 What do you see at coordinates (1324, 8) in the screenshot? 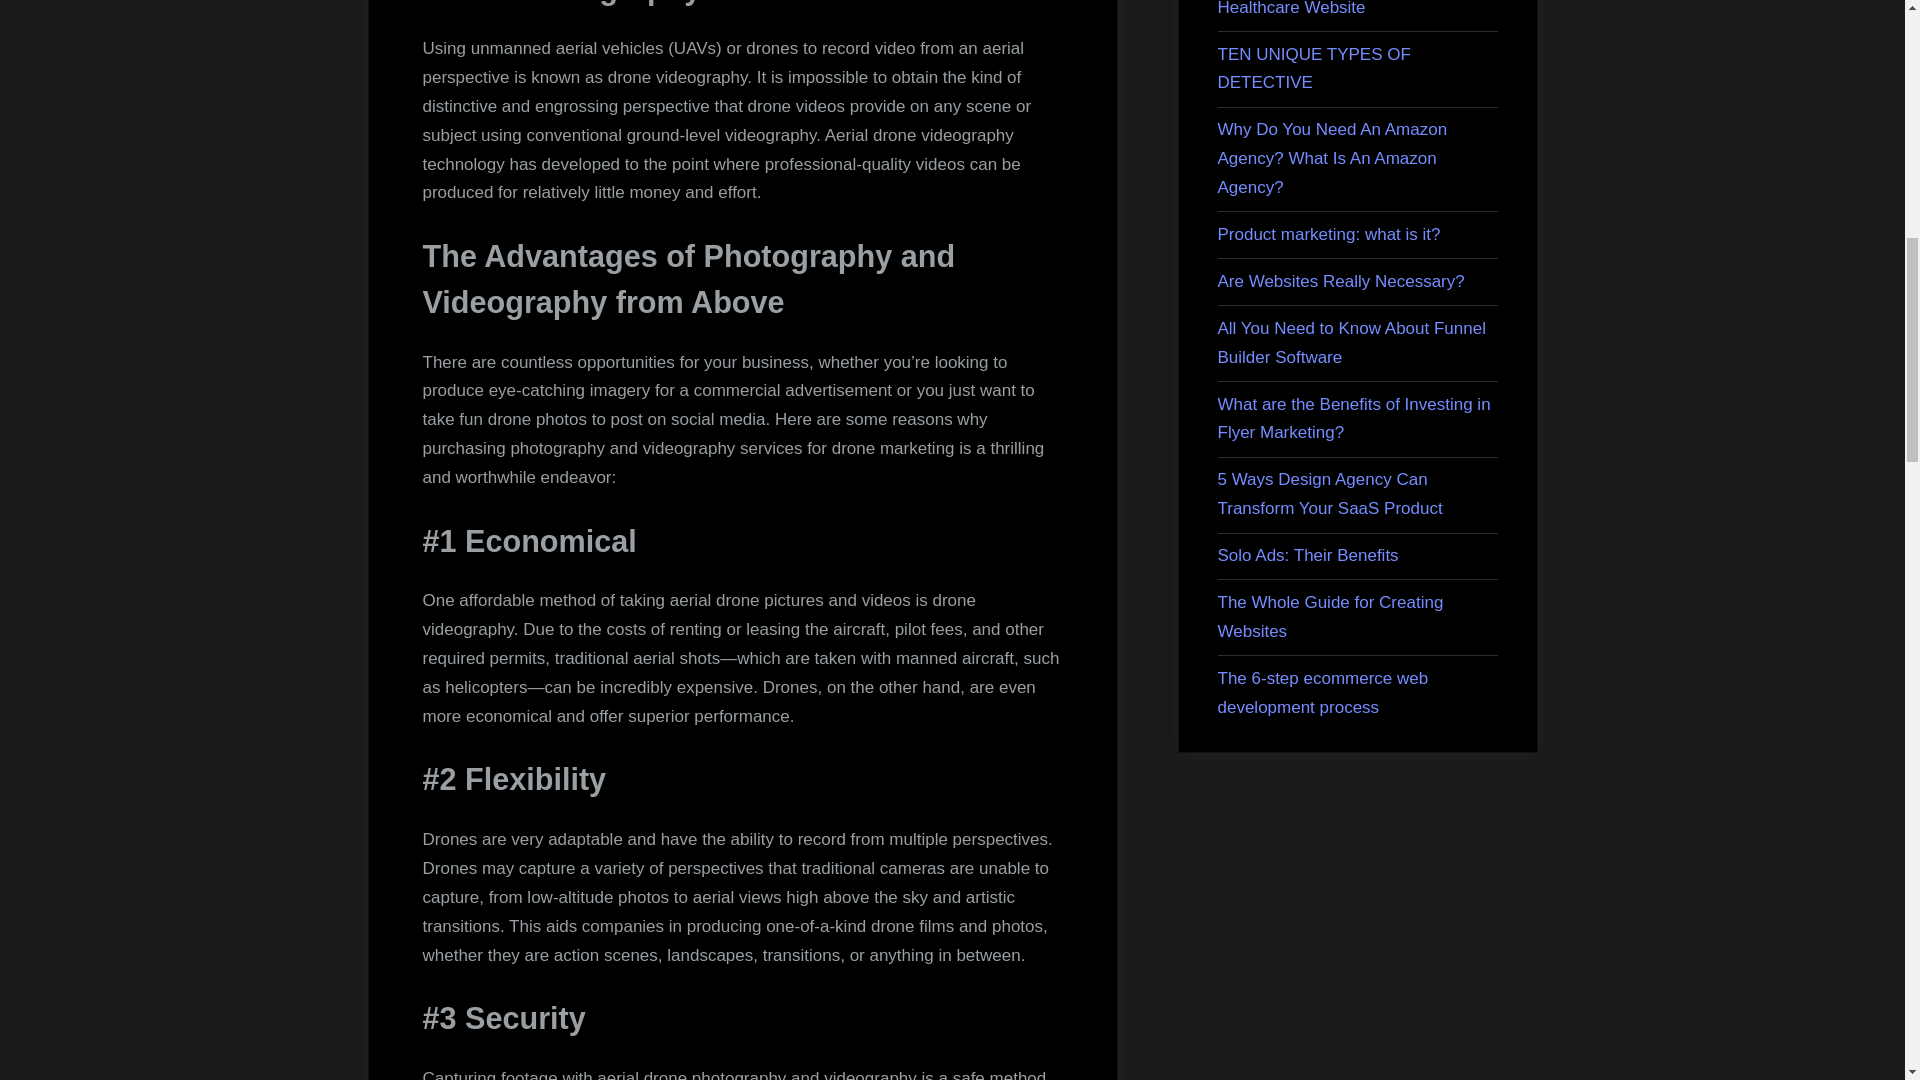
I see `Current Advice on Building a Healthcare Website` at bounding box center [1324, 8].